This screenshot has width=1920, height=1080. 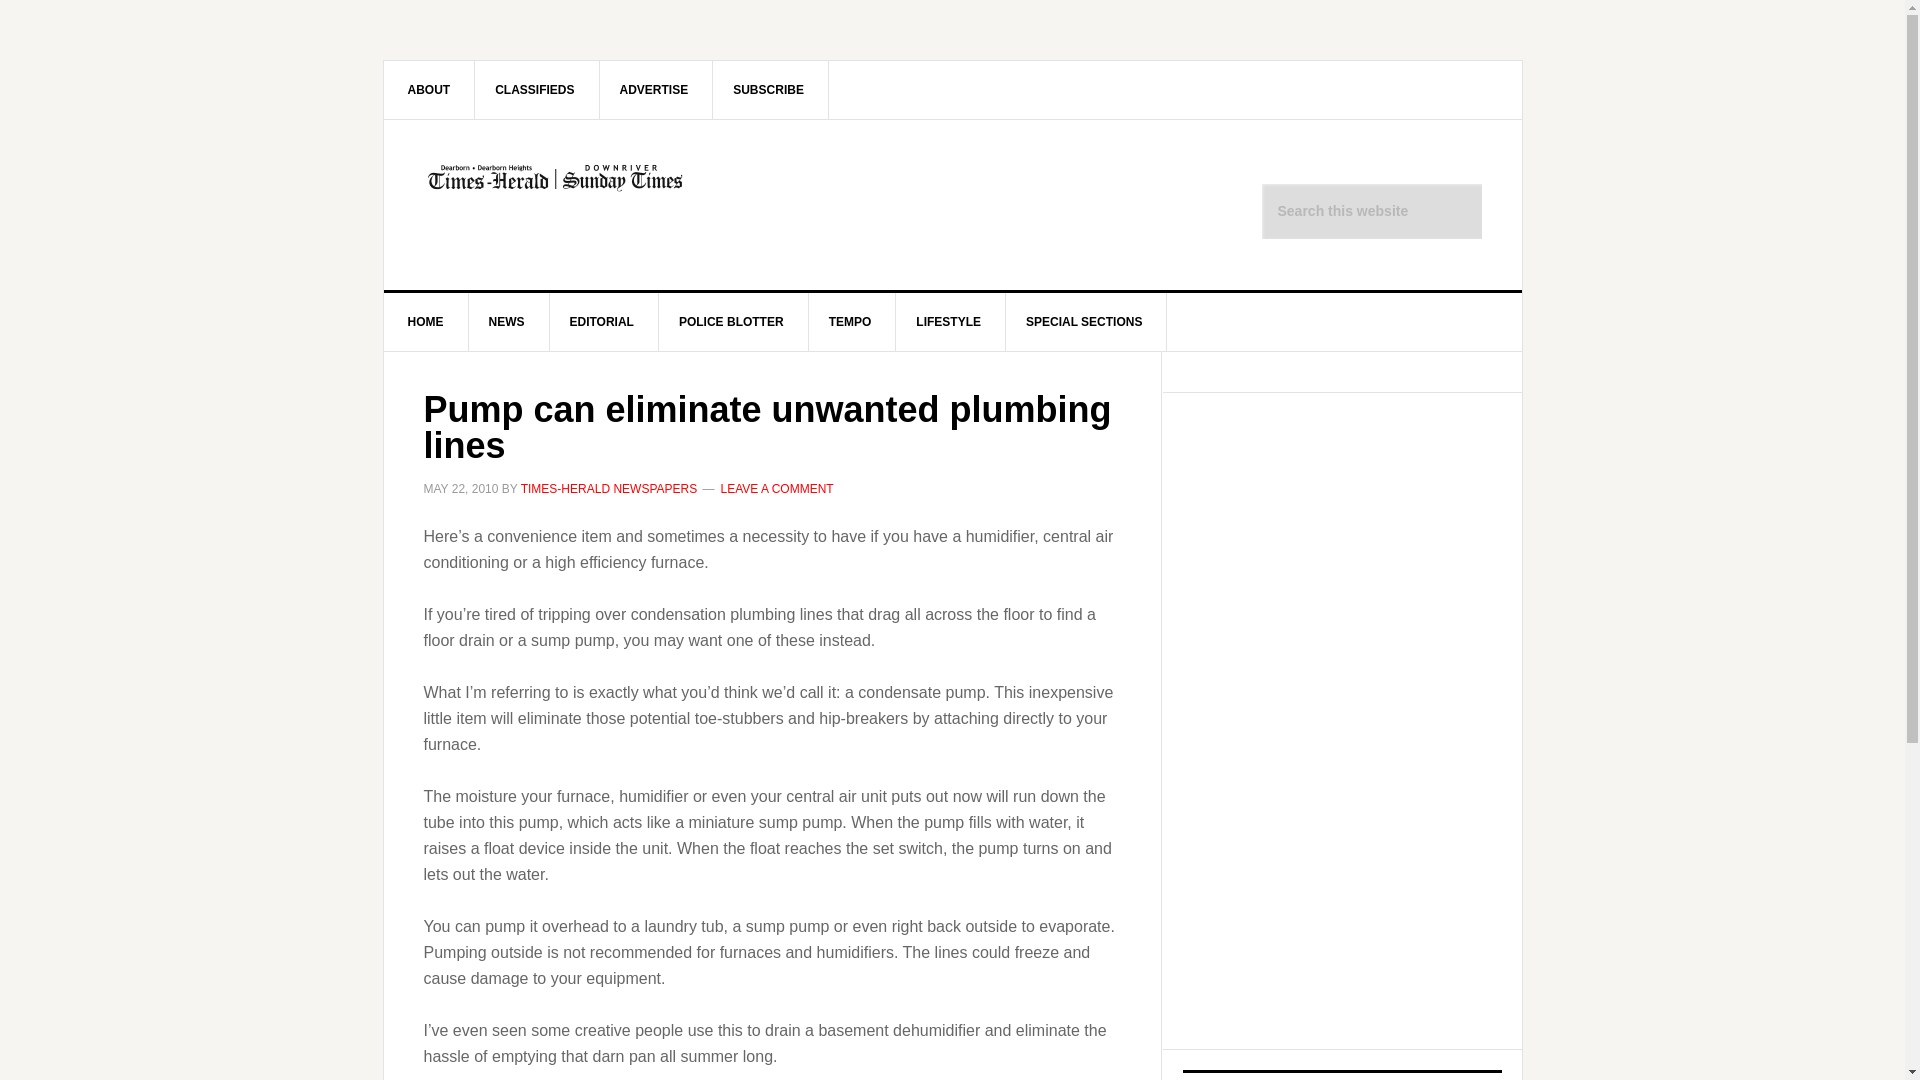 I want to click on TEMPO, so click(x=850, y=322).